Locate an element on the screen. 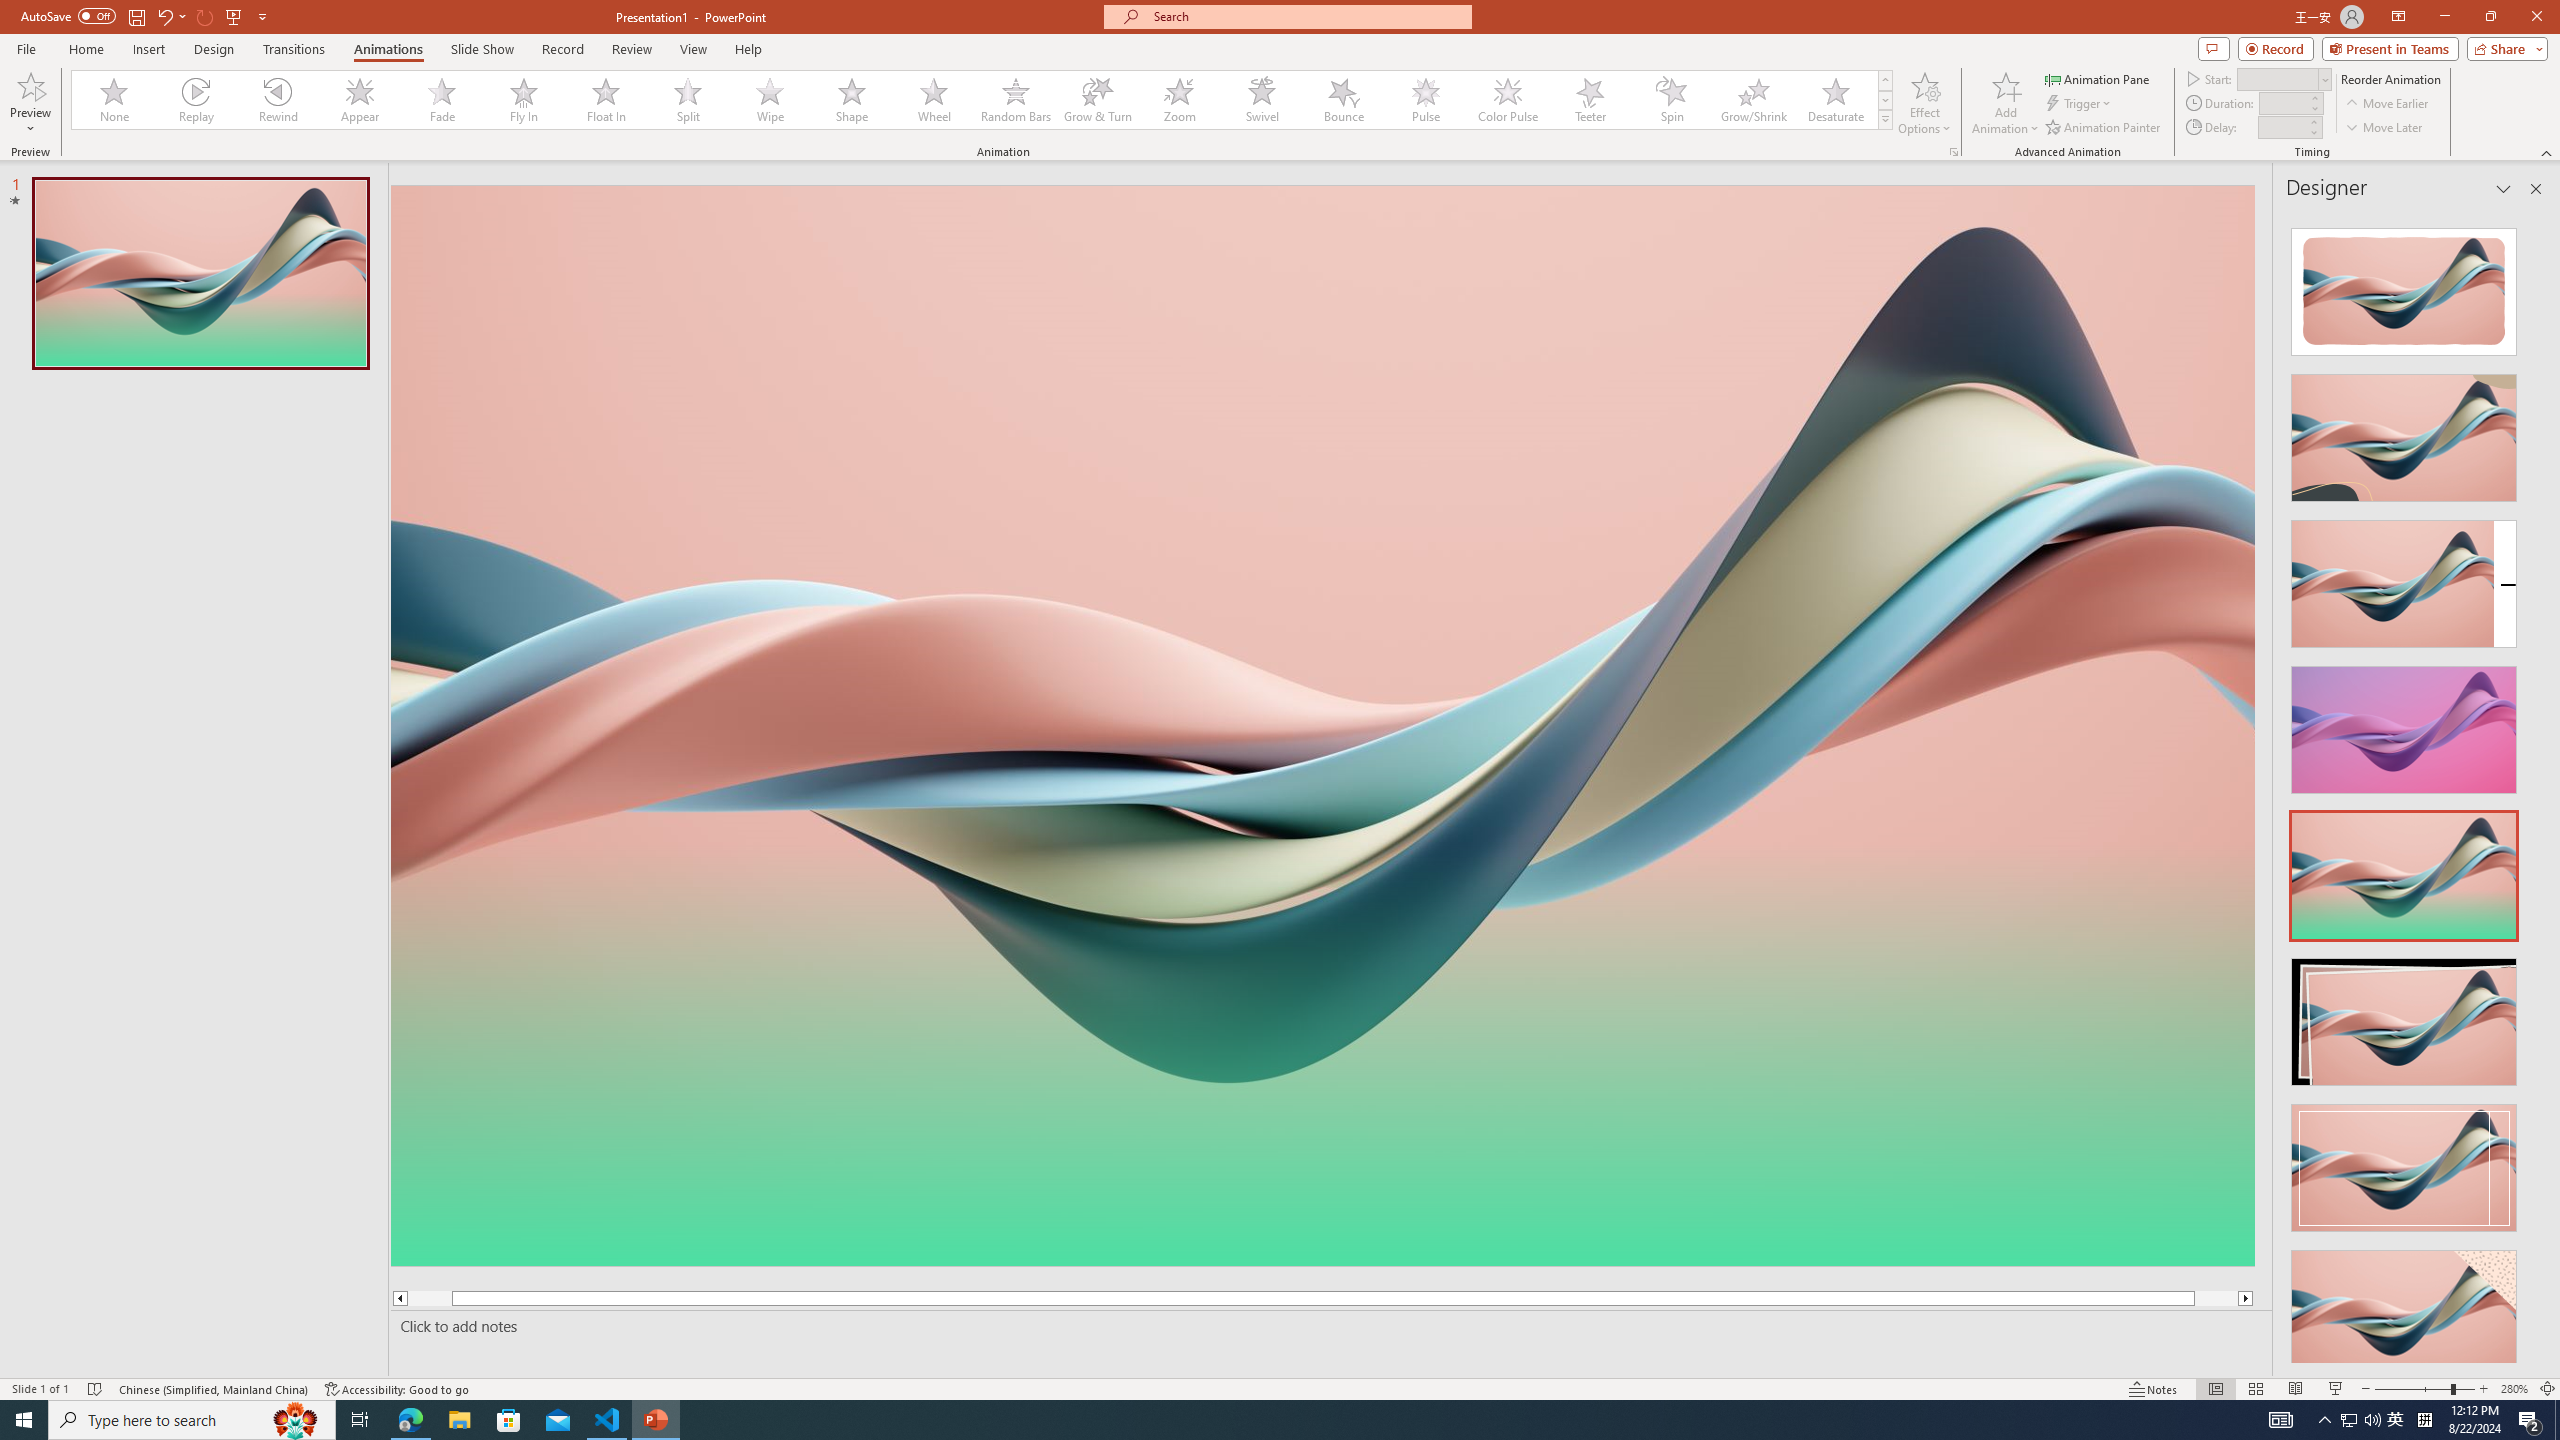 This screenshot has width=2560, height=1440. Swivel is located at coordinates (1262, 100).